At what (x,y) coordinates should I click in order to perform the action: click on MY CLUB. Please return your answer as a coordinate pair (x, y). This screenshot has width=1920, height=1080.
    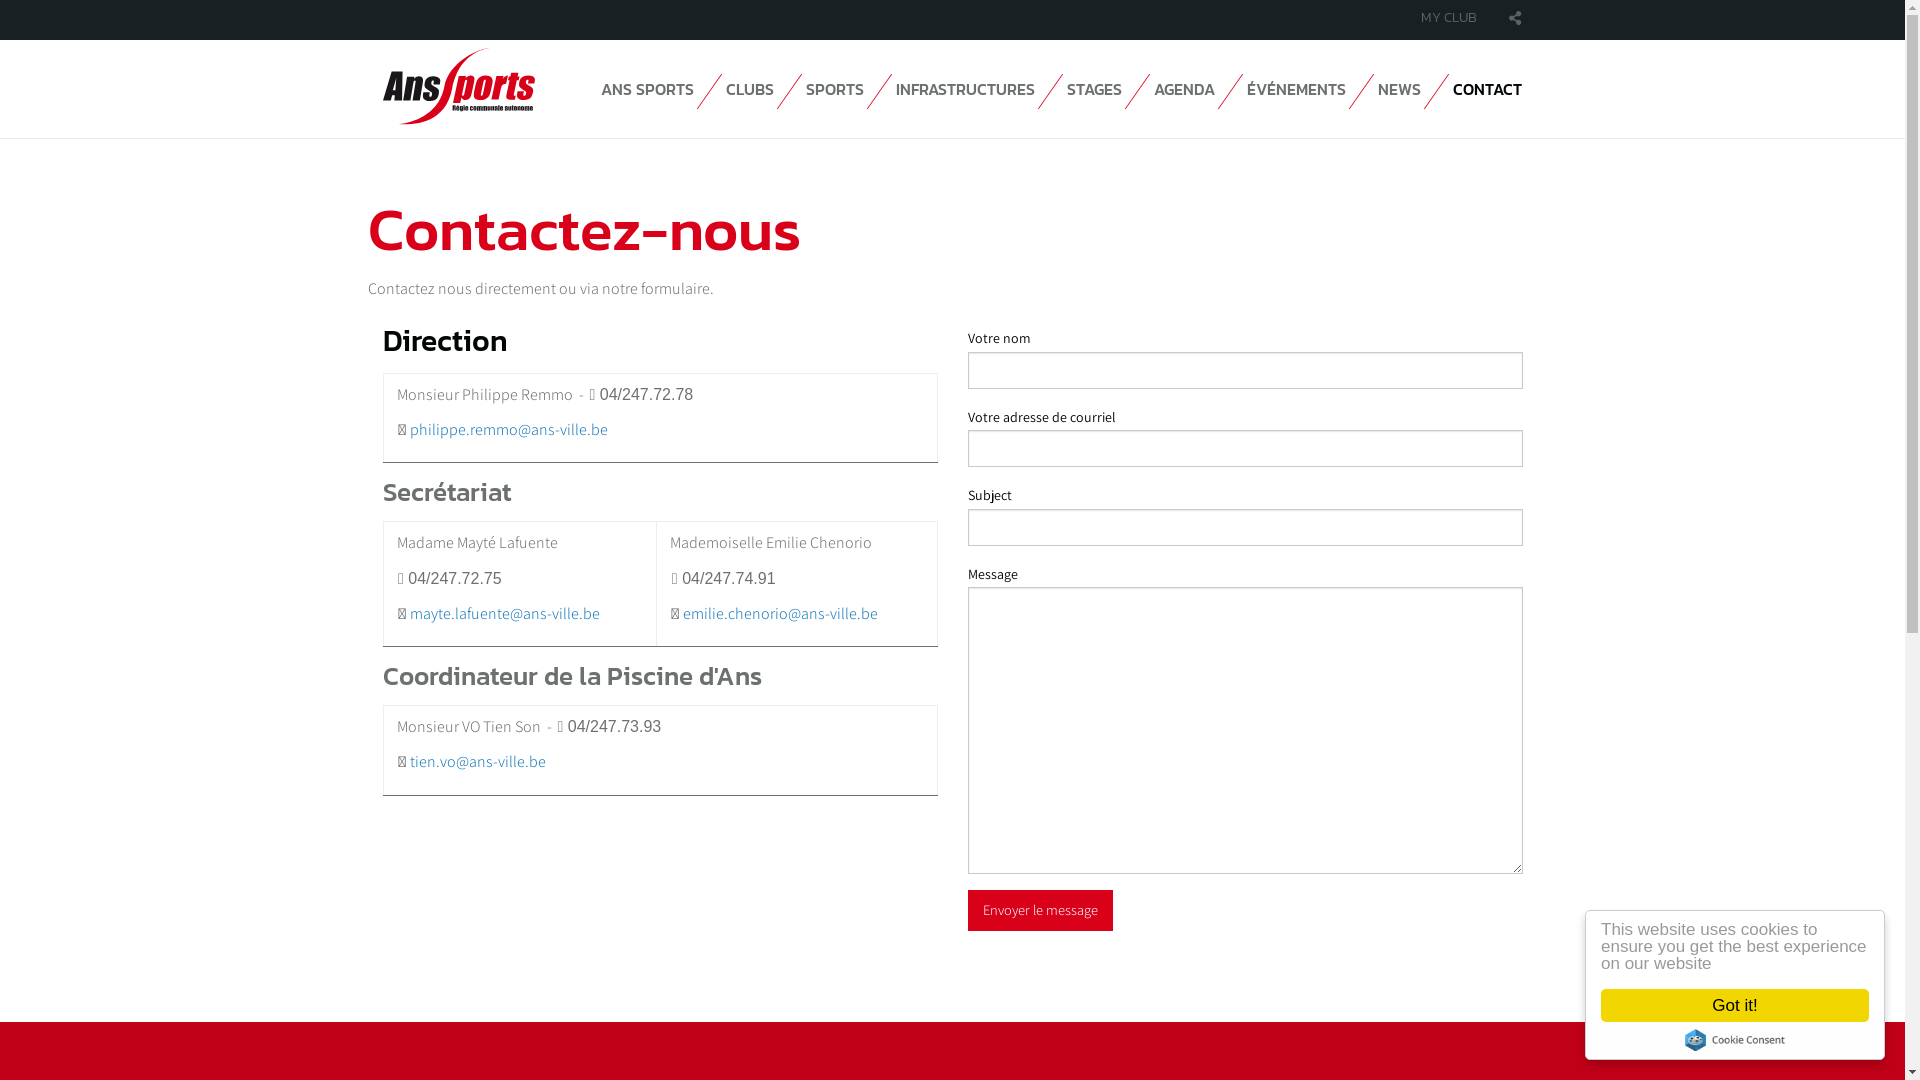
    Looking at the image, I should click on (1449, 18).